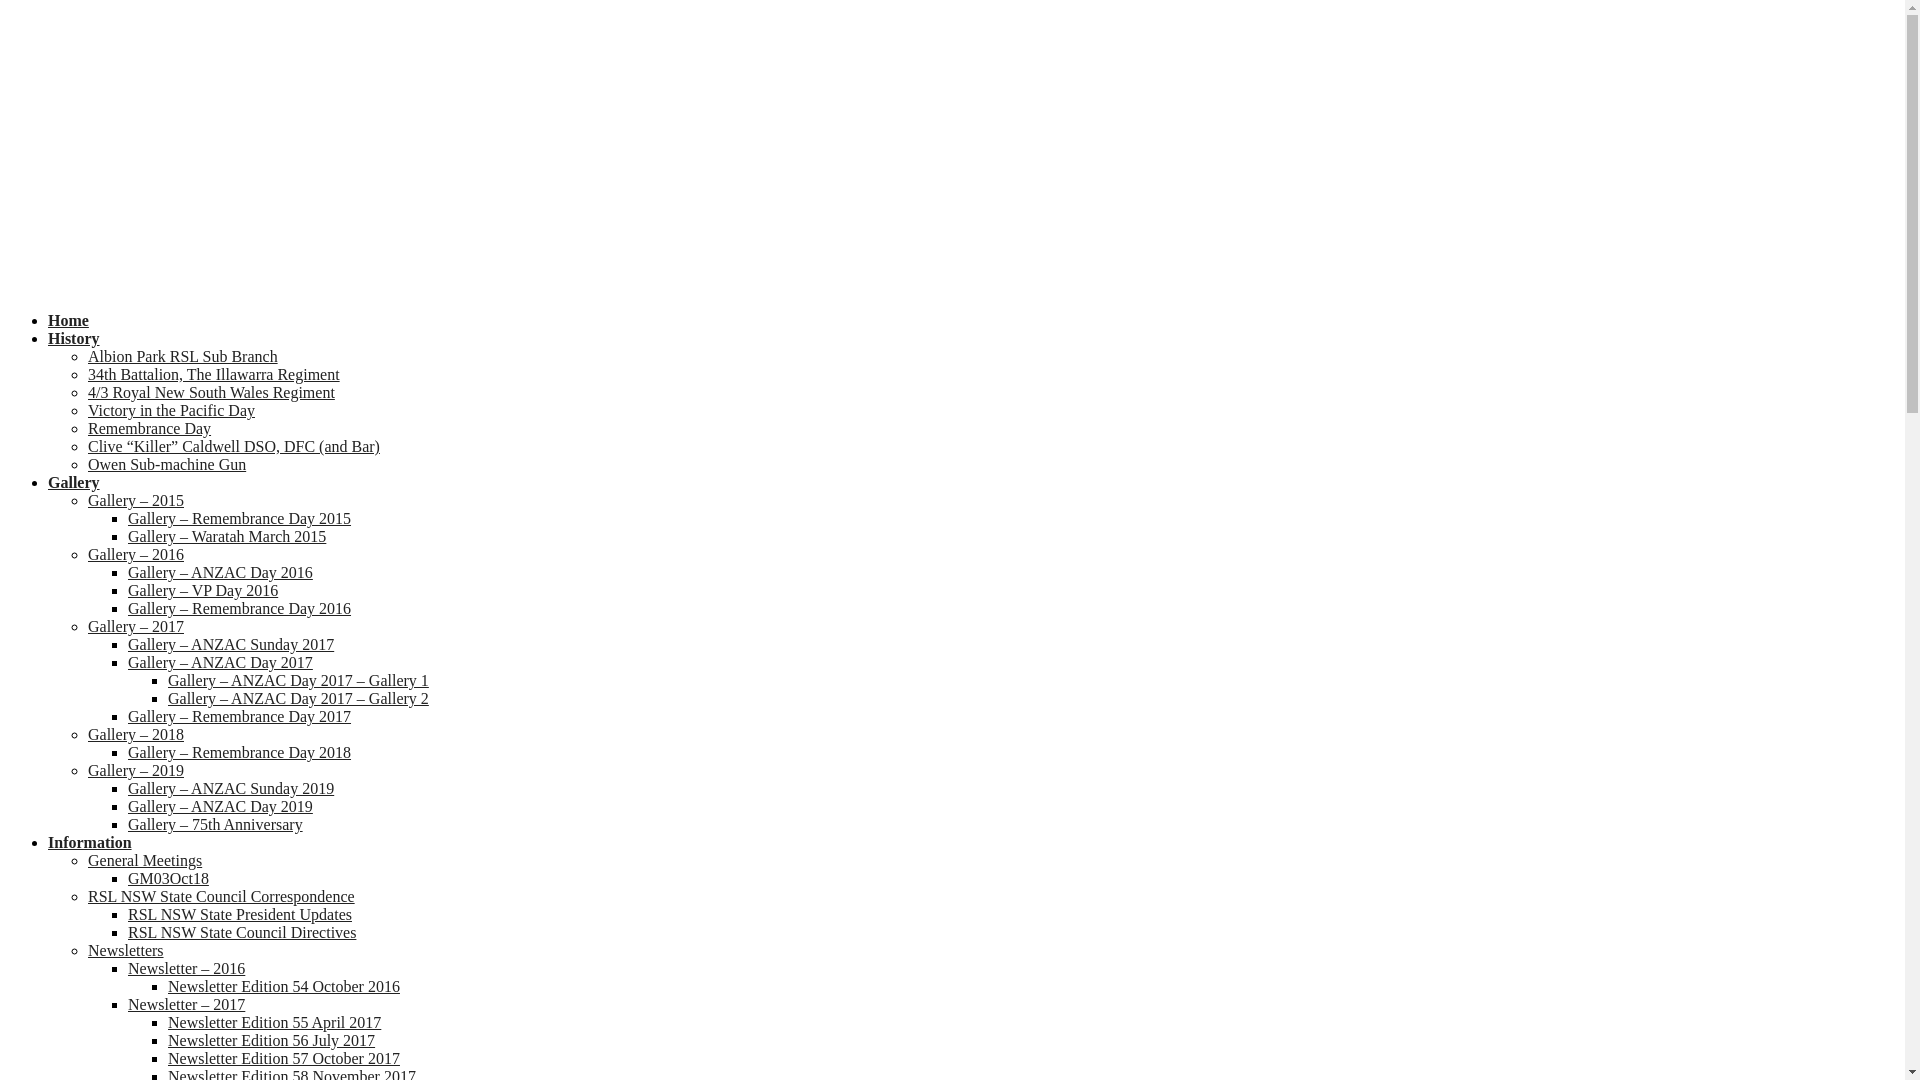  I want to click on Newsletter Edition 57 October 2017, so click(284, 1058).